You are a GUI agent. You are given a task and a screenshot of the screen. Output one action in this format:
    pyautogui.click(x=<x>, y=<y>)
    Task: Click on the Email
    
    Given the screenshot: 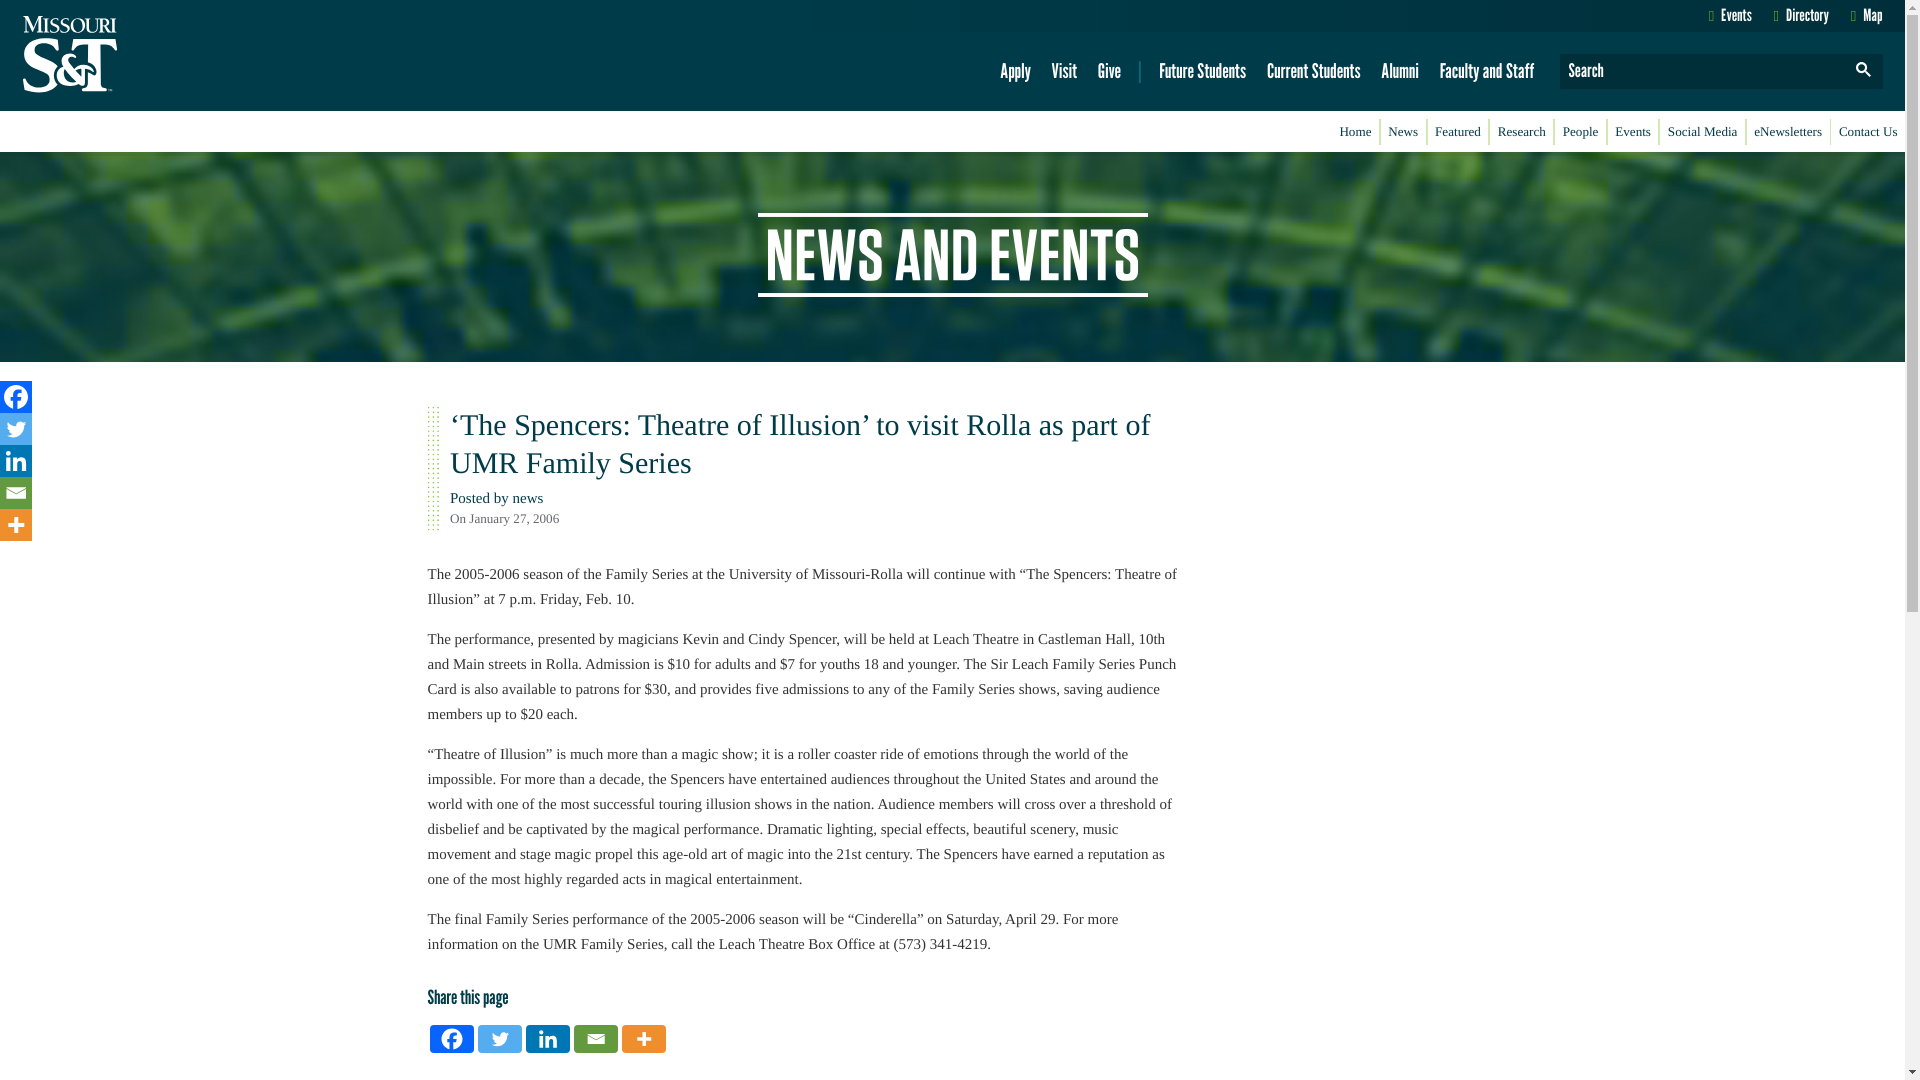 What is the action you would take?
    pyautogui.click(x=16, y=492)
    